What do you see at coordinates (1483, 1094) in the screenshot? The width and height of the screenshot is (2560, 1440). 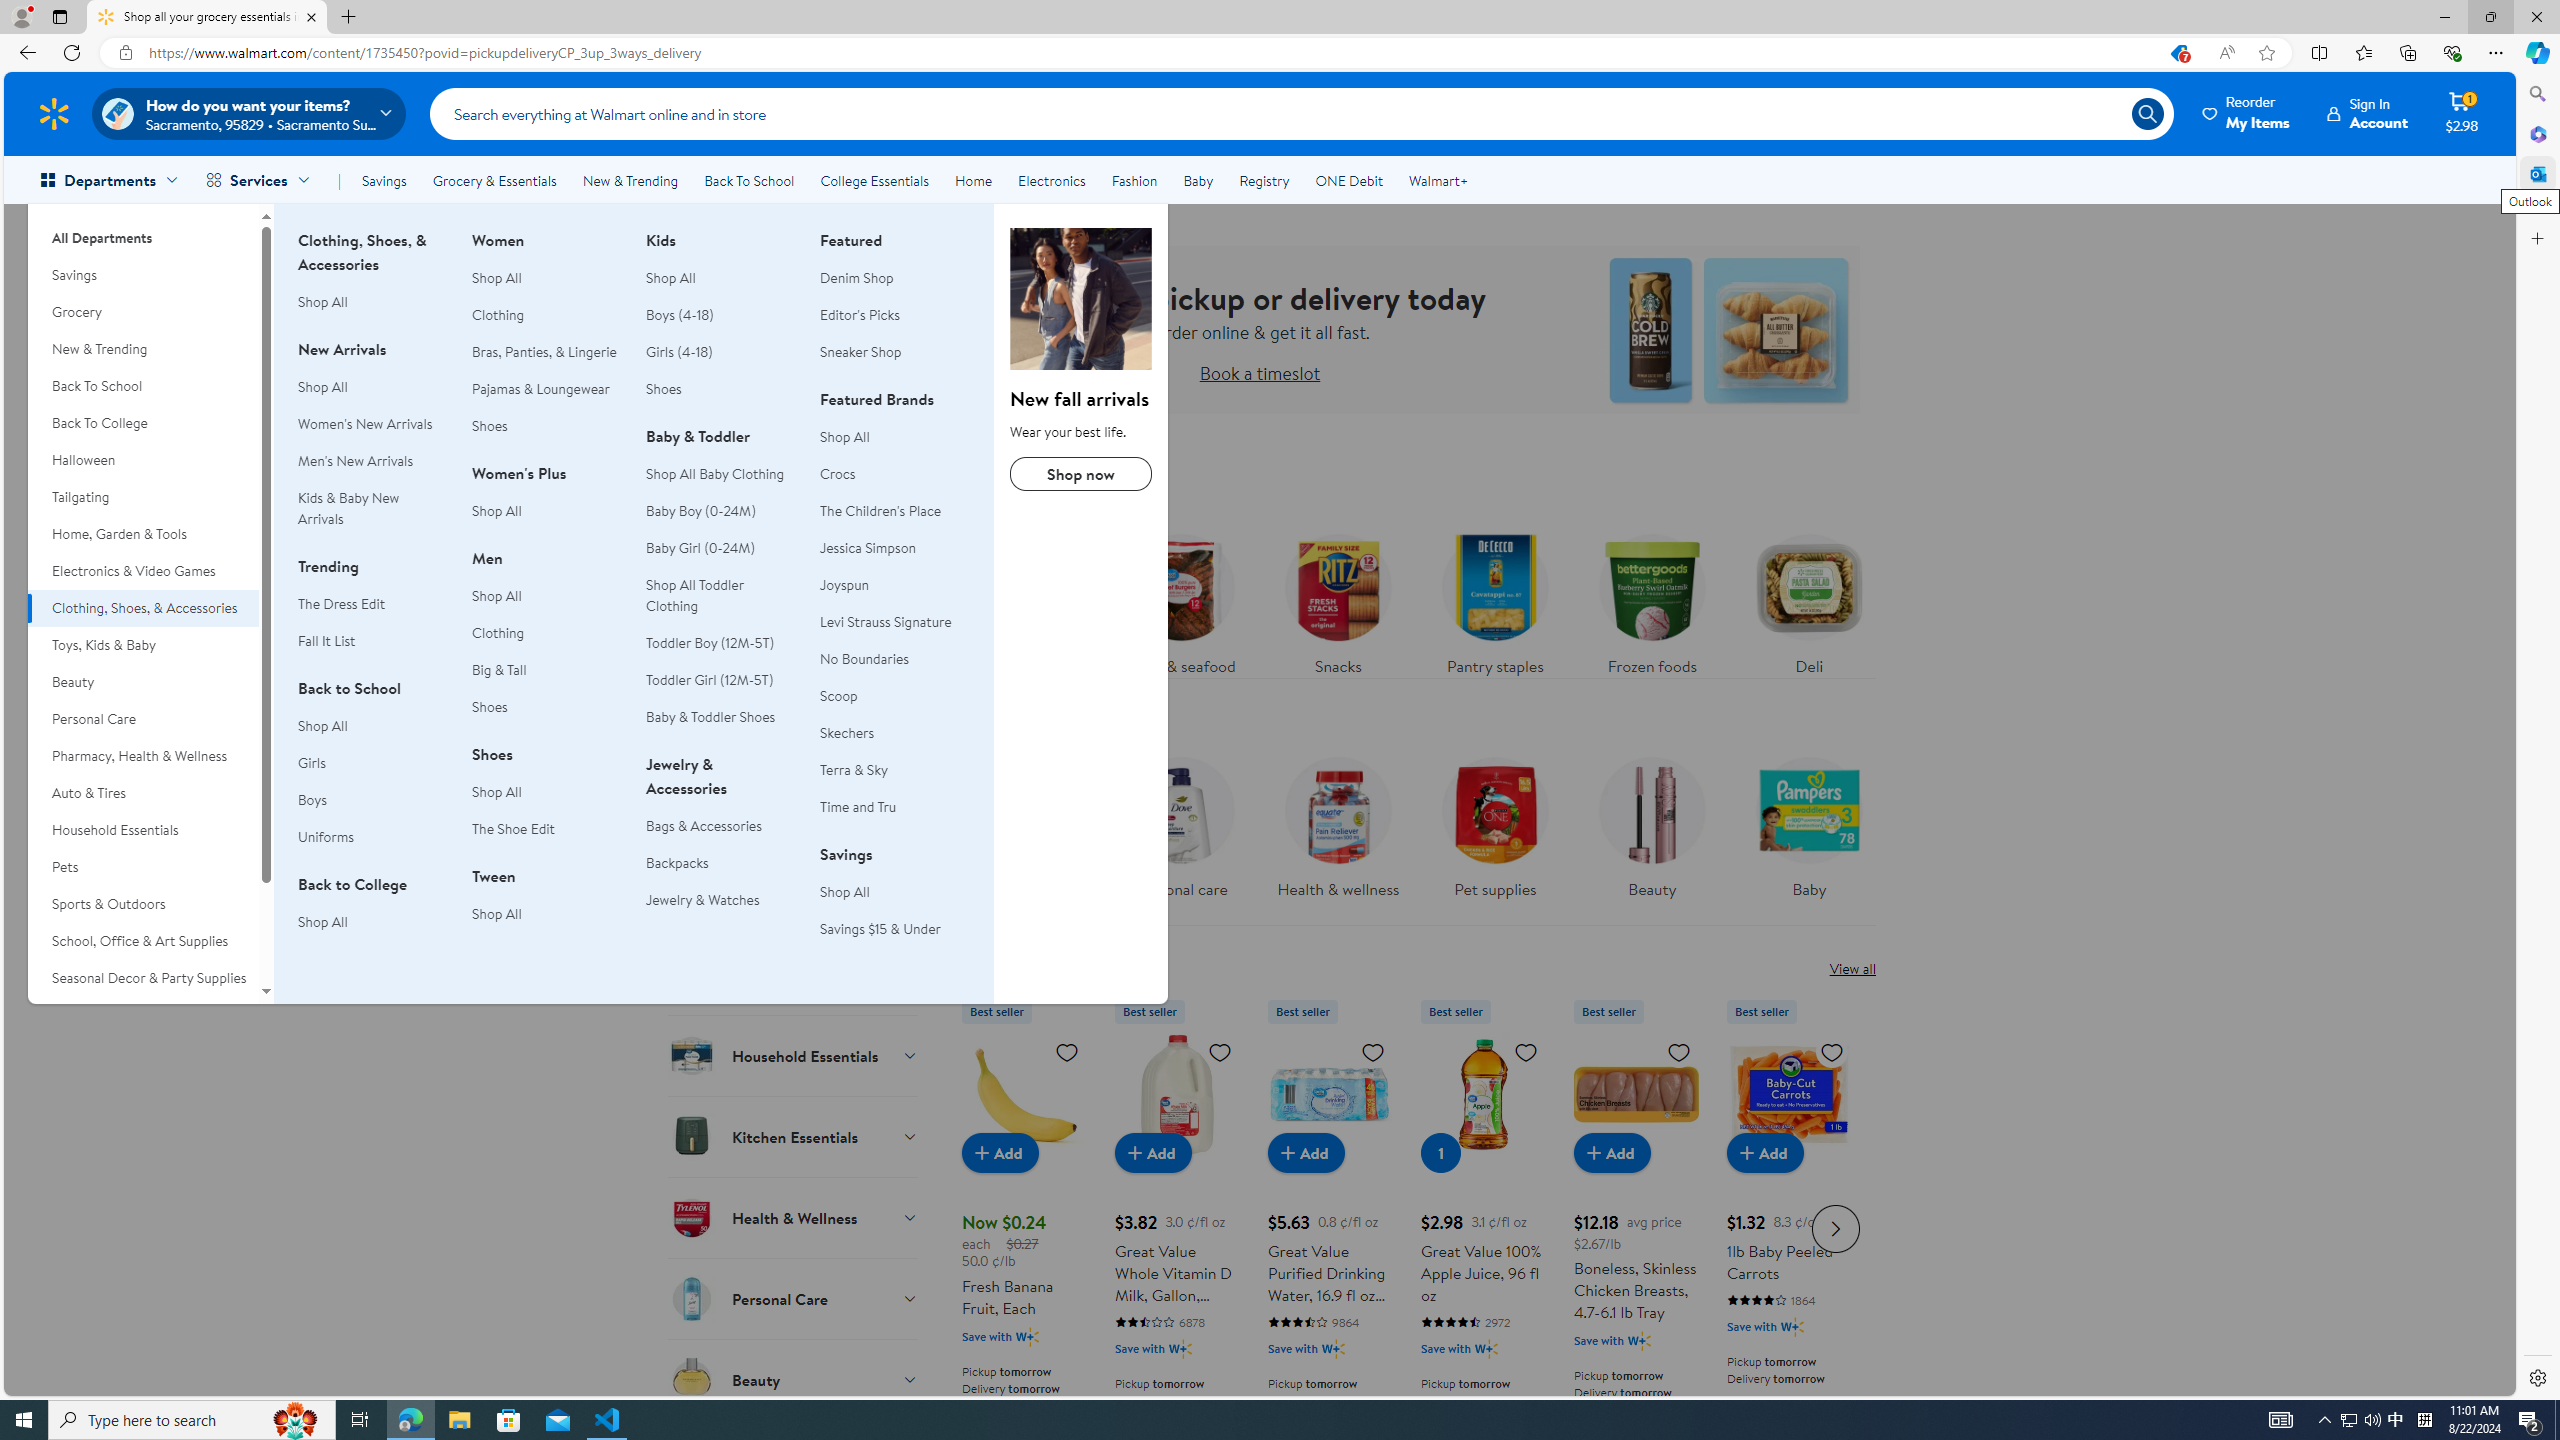 I see `Great Value 100% Apple Juice, 96 fl oz` at bounding box center [1483, 1094].